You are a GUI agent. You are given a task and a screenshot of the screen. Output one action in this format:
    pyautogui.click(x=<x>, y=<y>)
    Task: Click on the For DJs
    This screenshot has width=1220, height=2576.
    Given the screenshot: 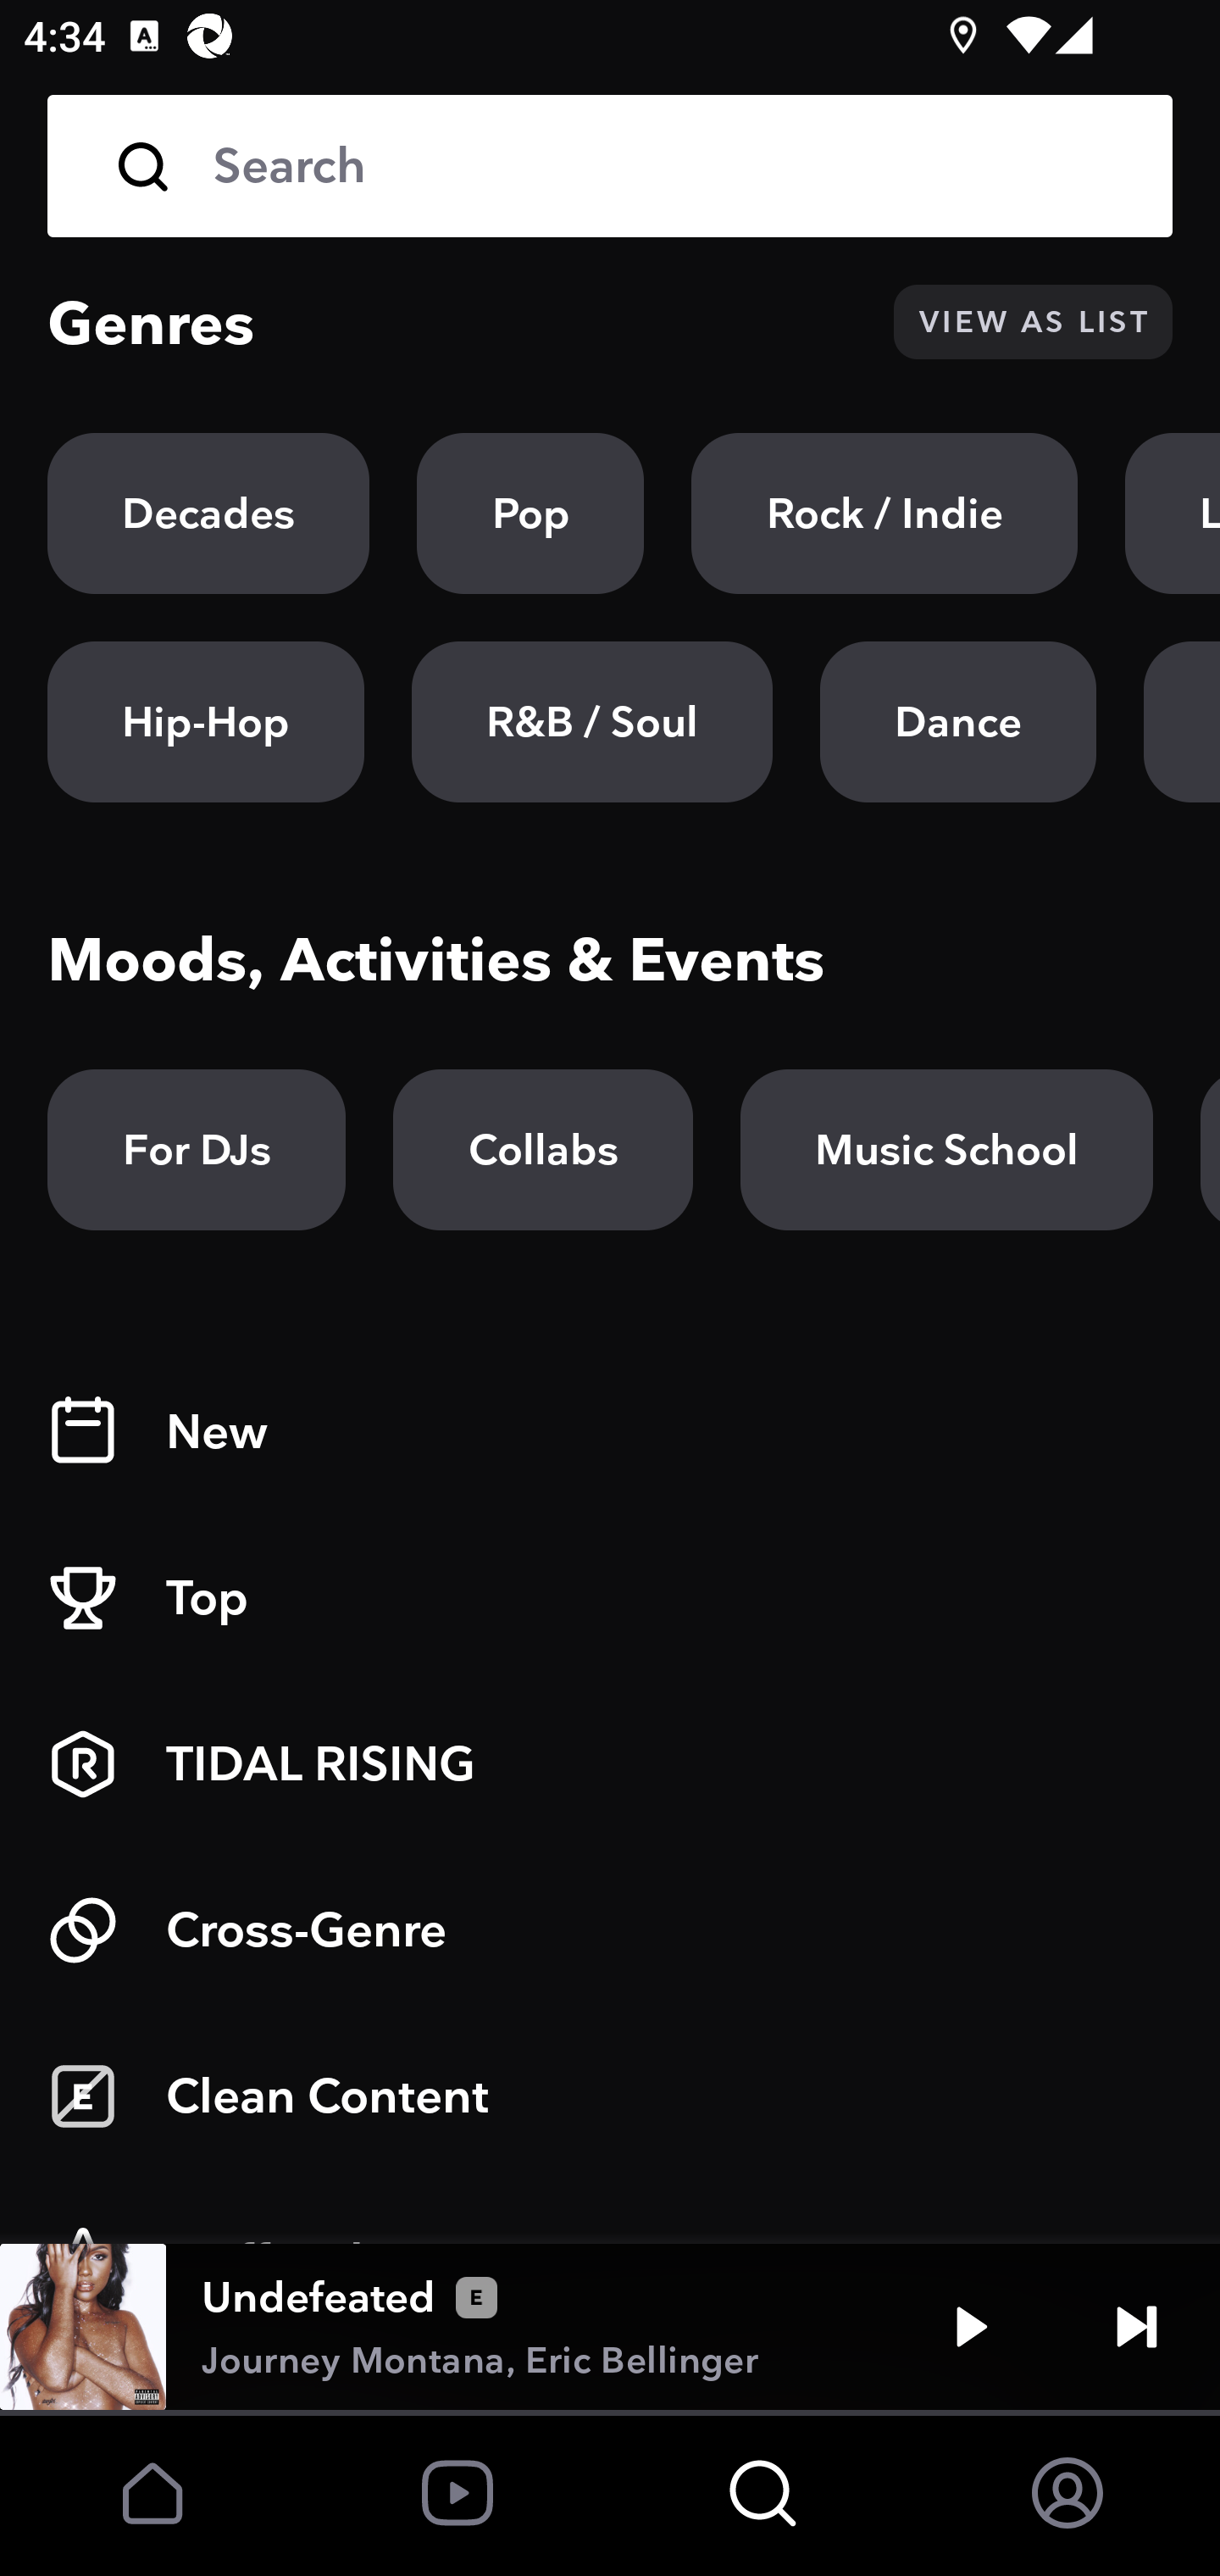 What is the action you would take?
    pyautogui.click(x=197, y=1150)
    